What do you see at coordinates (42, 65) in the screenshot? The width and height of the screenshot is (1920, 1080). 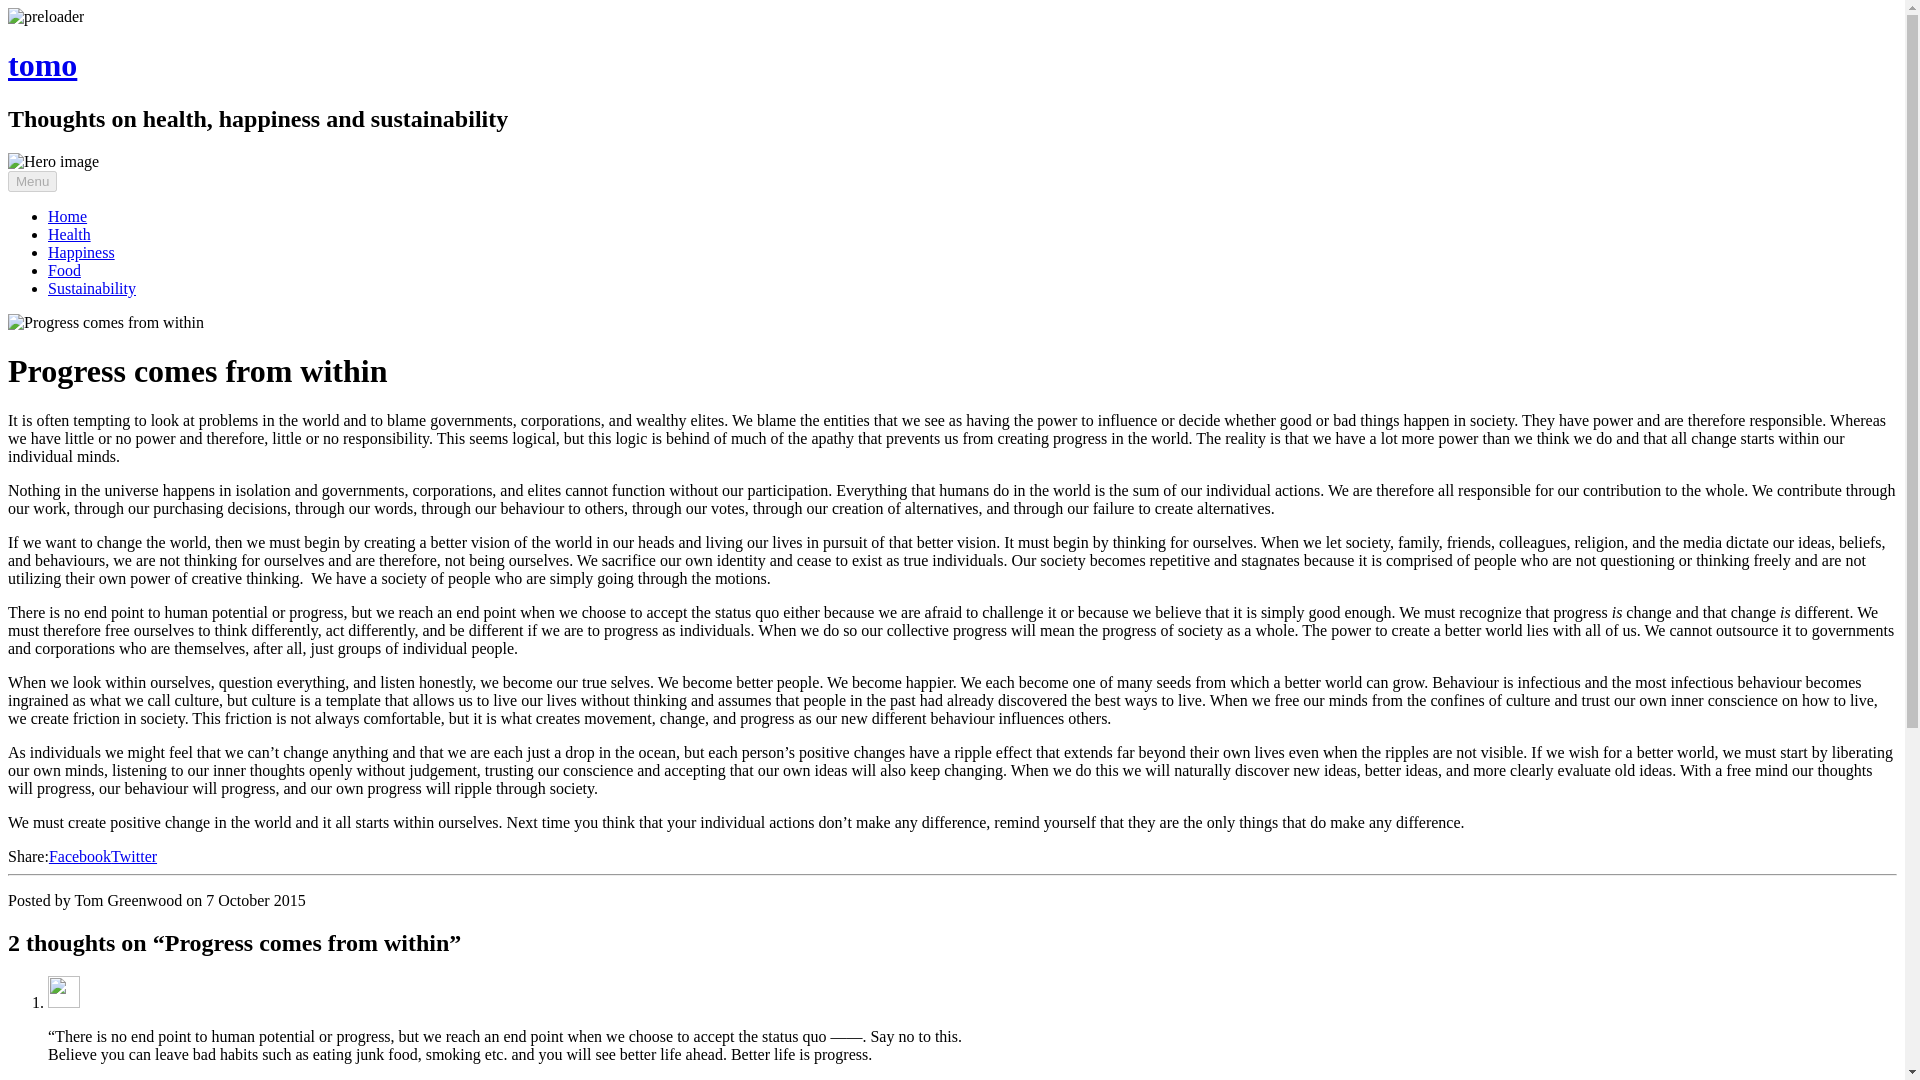 I see `tomo` at bounding box center [42, 65].